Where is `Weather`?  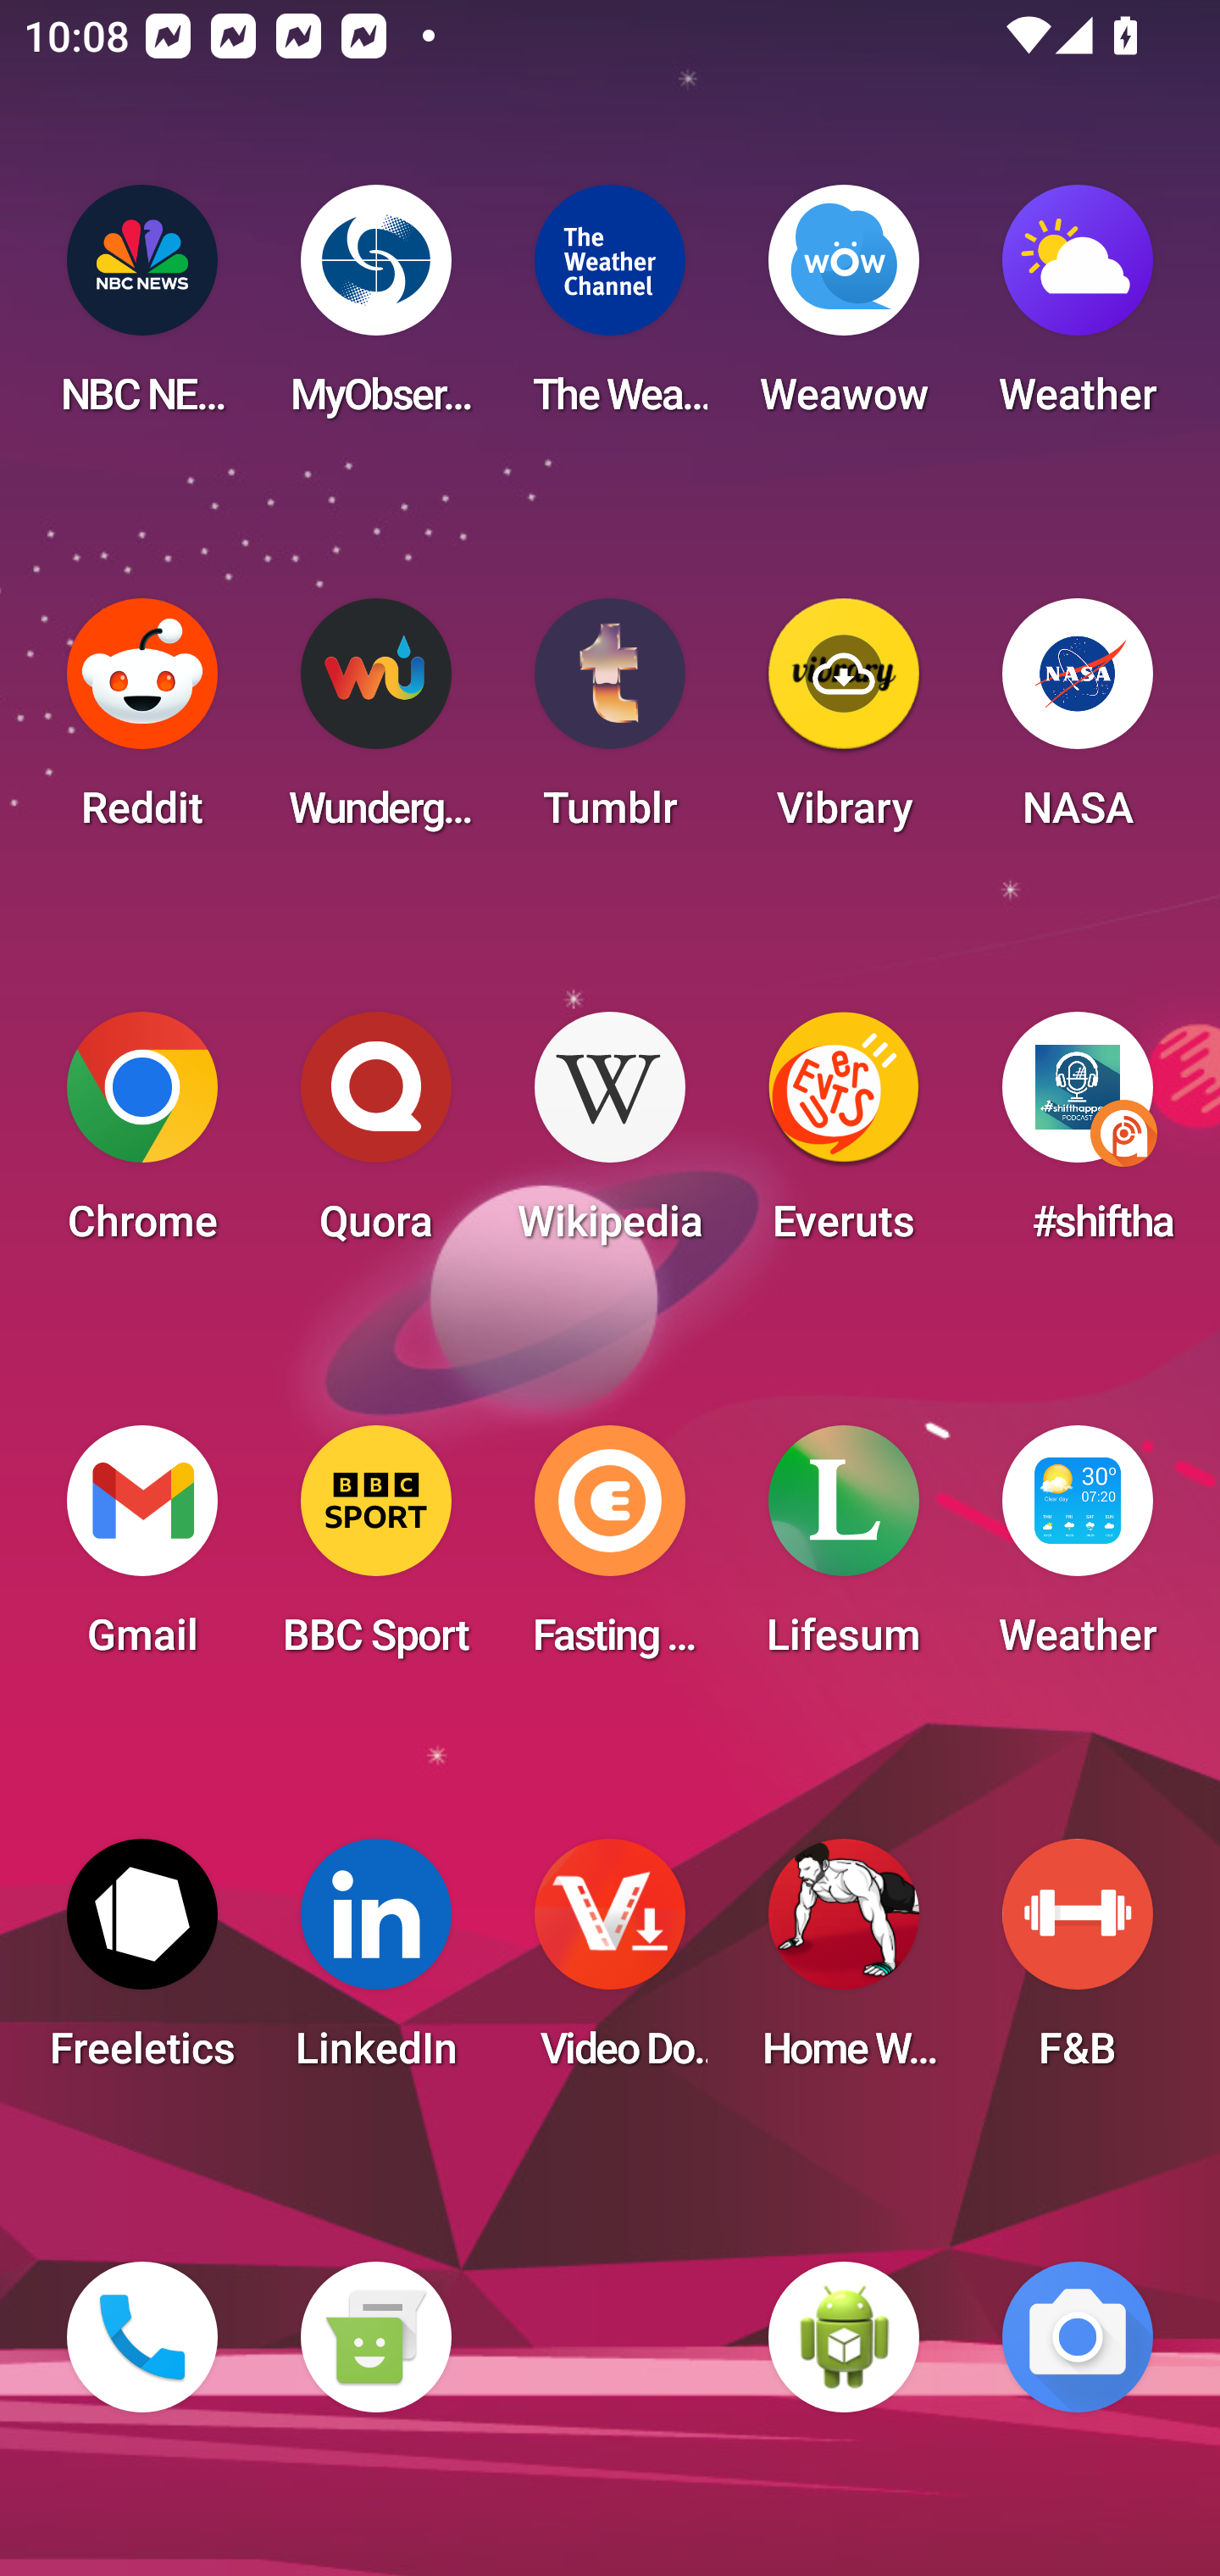 Weather is located at coordinates (1078, 310).